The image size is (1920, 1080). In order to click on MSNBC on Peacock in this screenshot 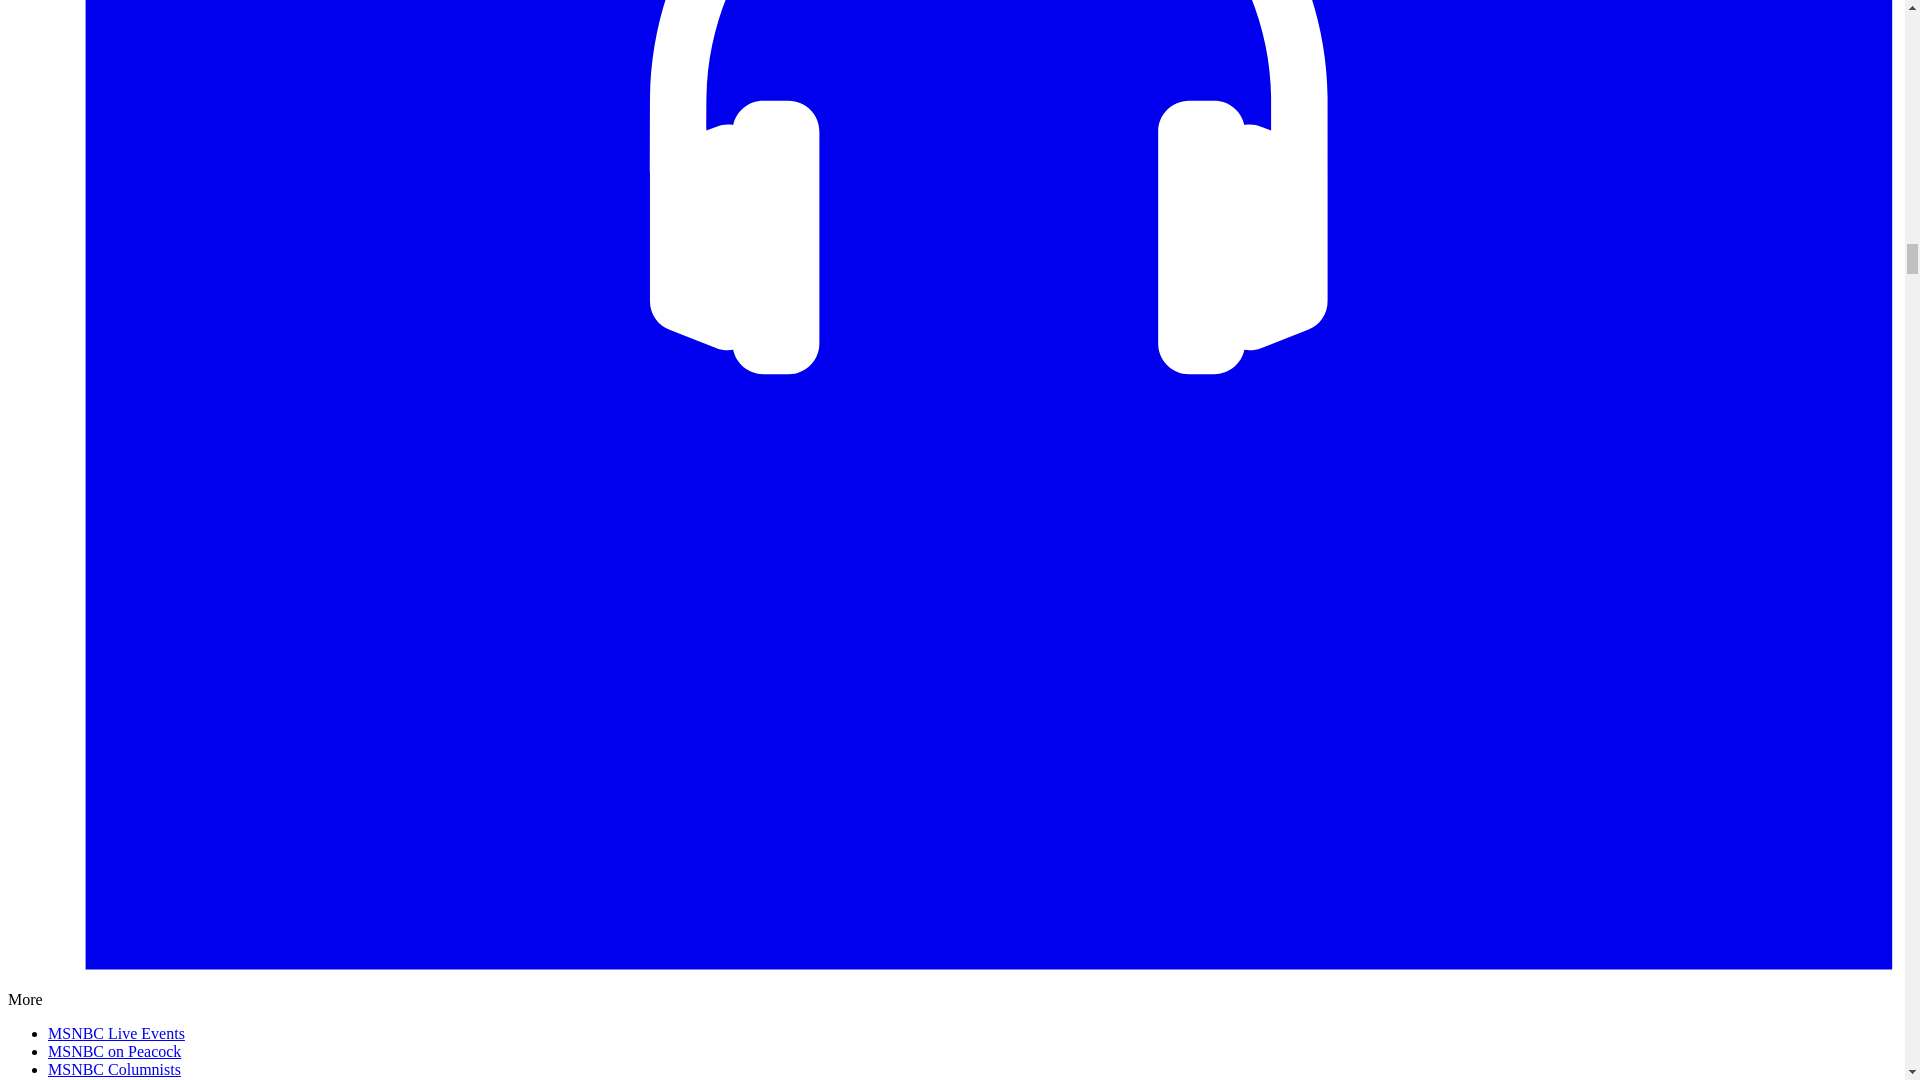, I will do `click(114, 1051)`.